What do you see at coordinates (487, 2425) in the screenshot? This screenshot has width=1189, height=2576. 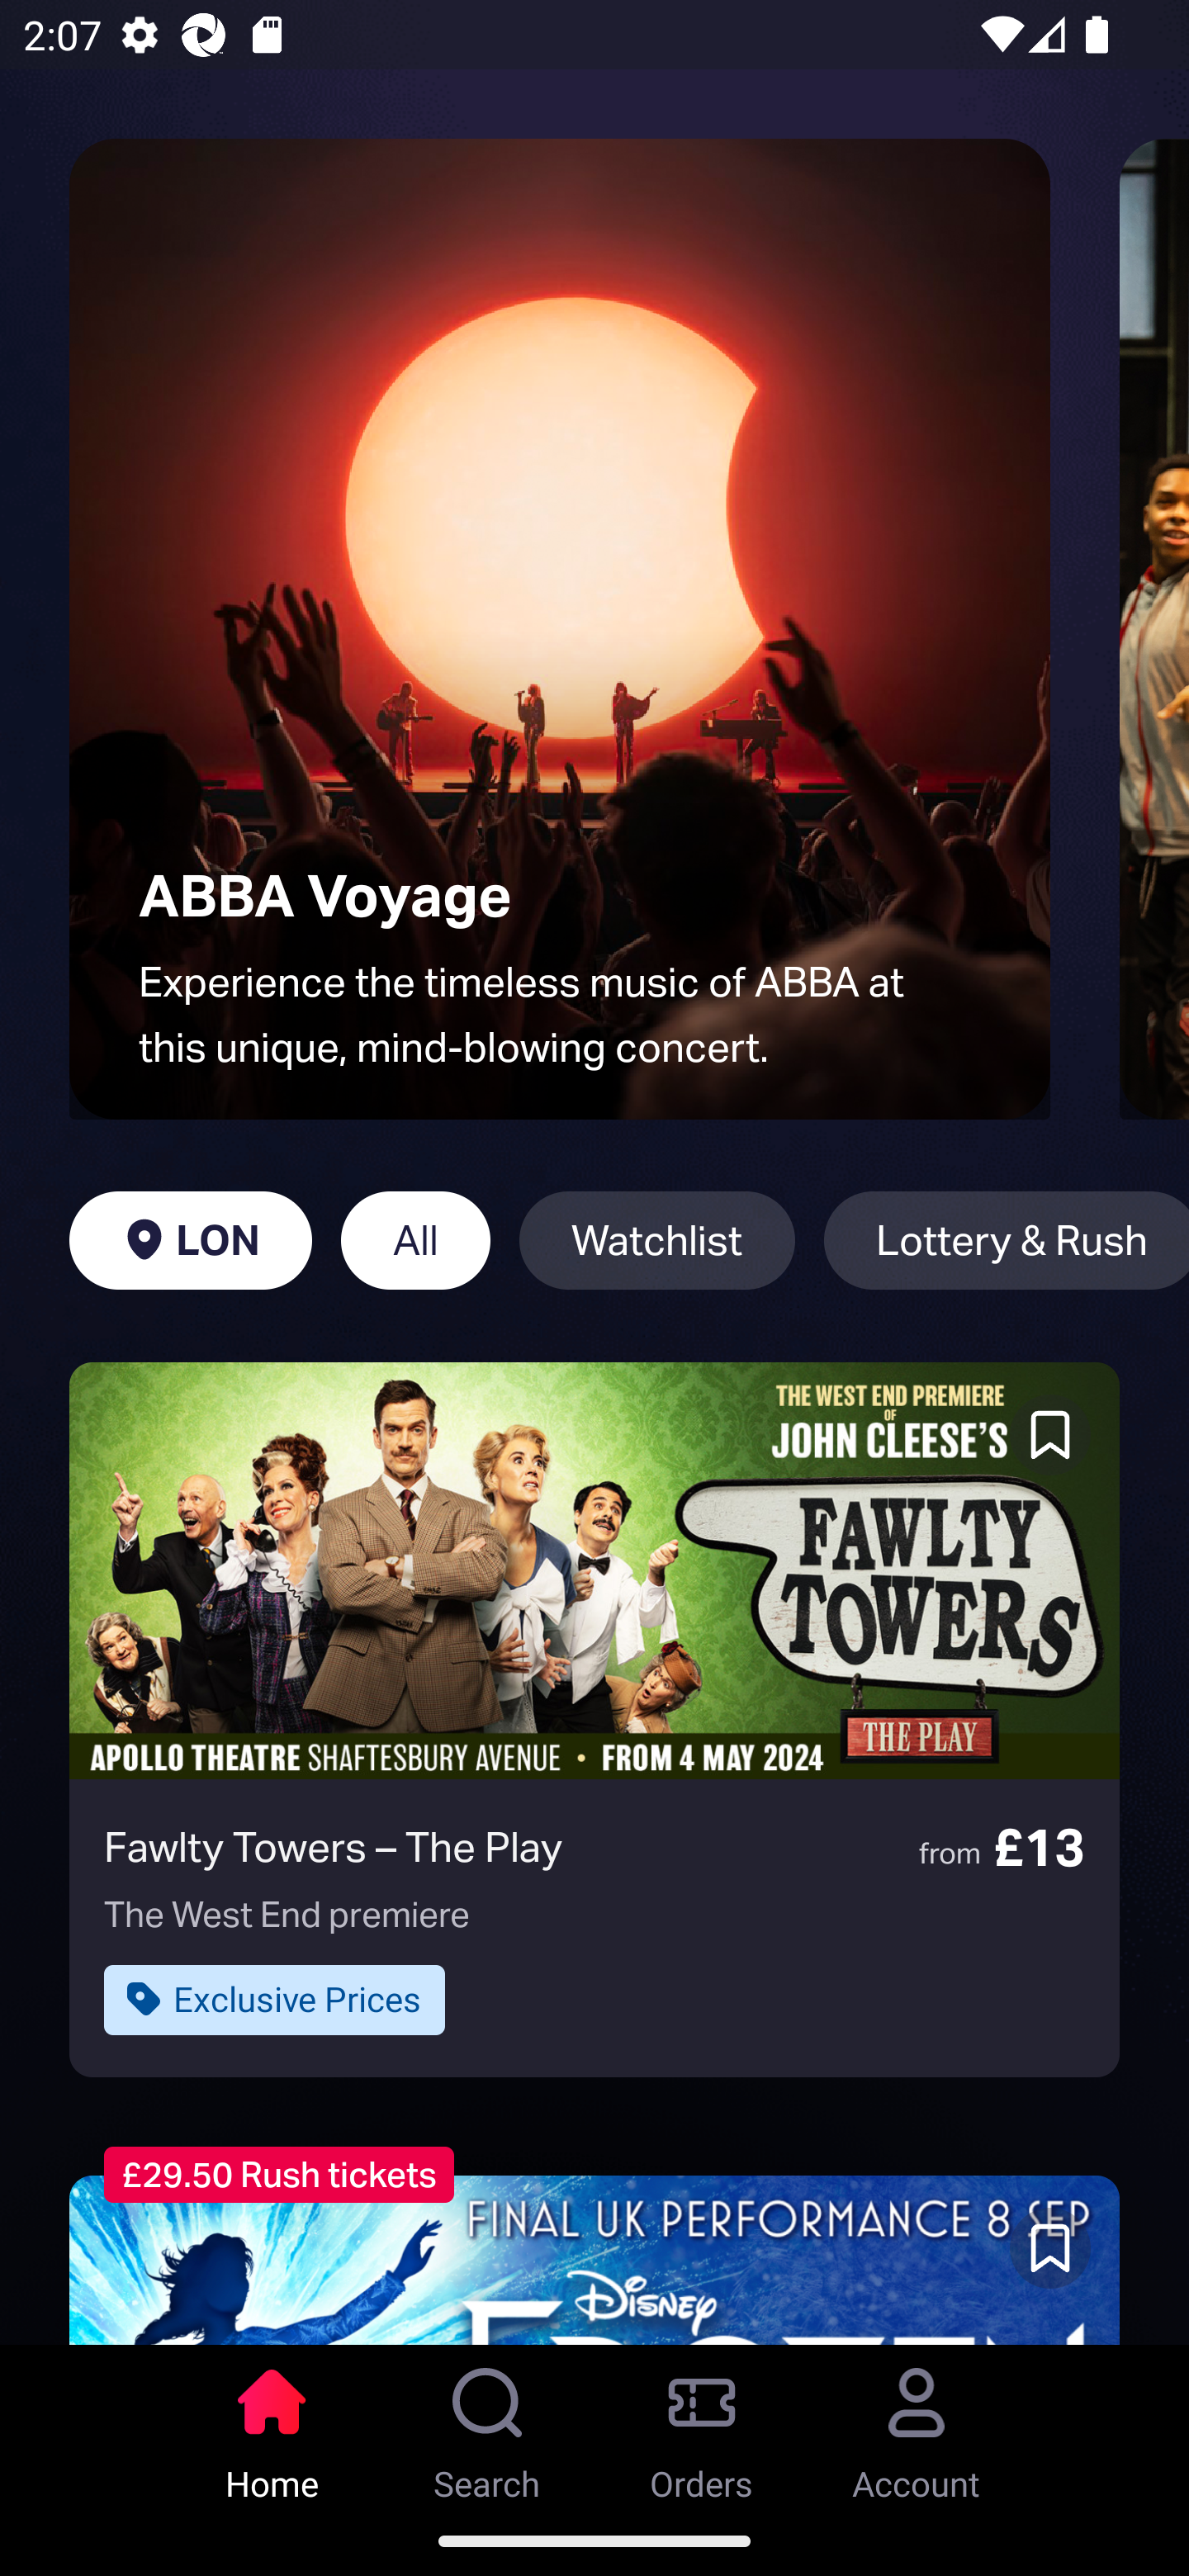 I see `Search` at bounding box center [487, 2425].